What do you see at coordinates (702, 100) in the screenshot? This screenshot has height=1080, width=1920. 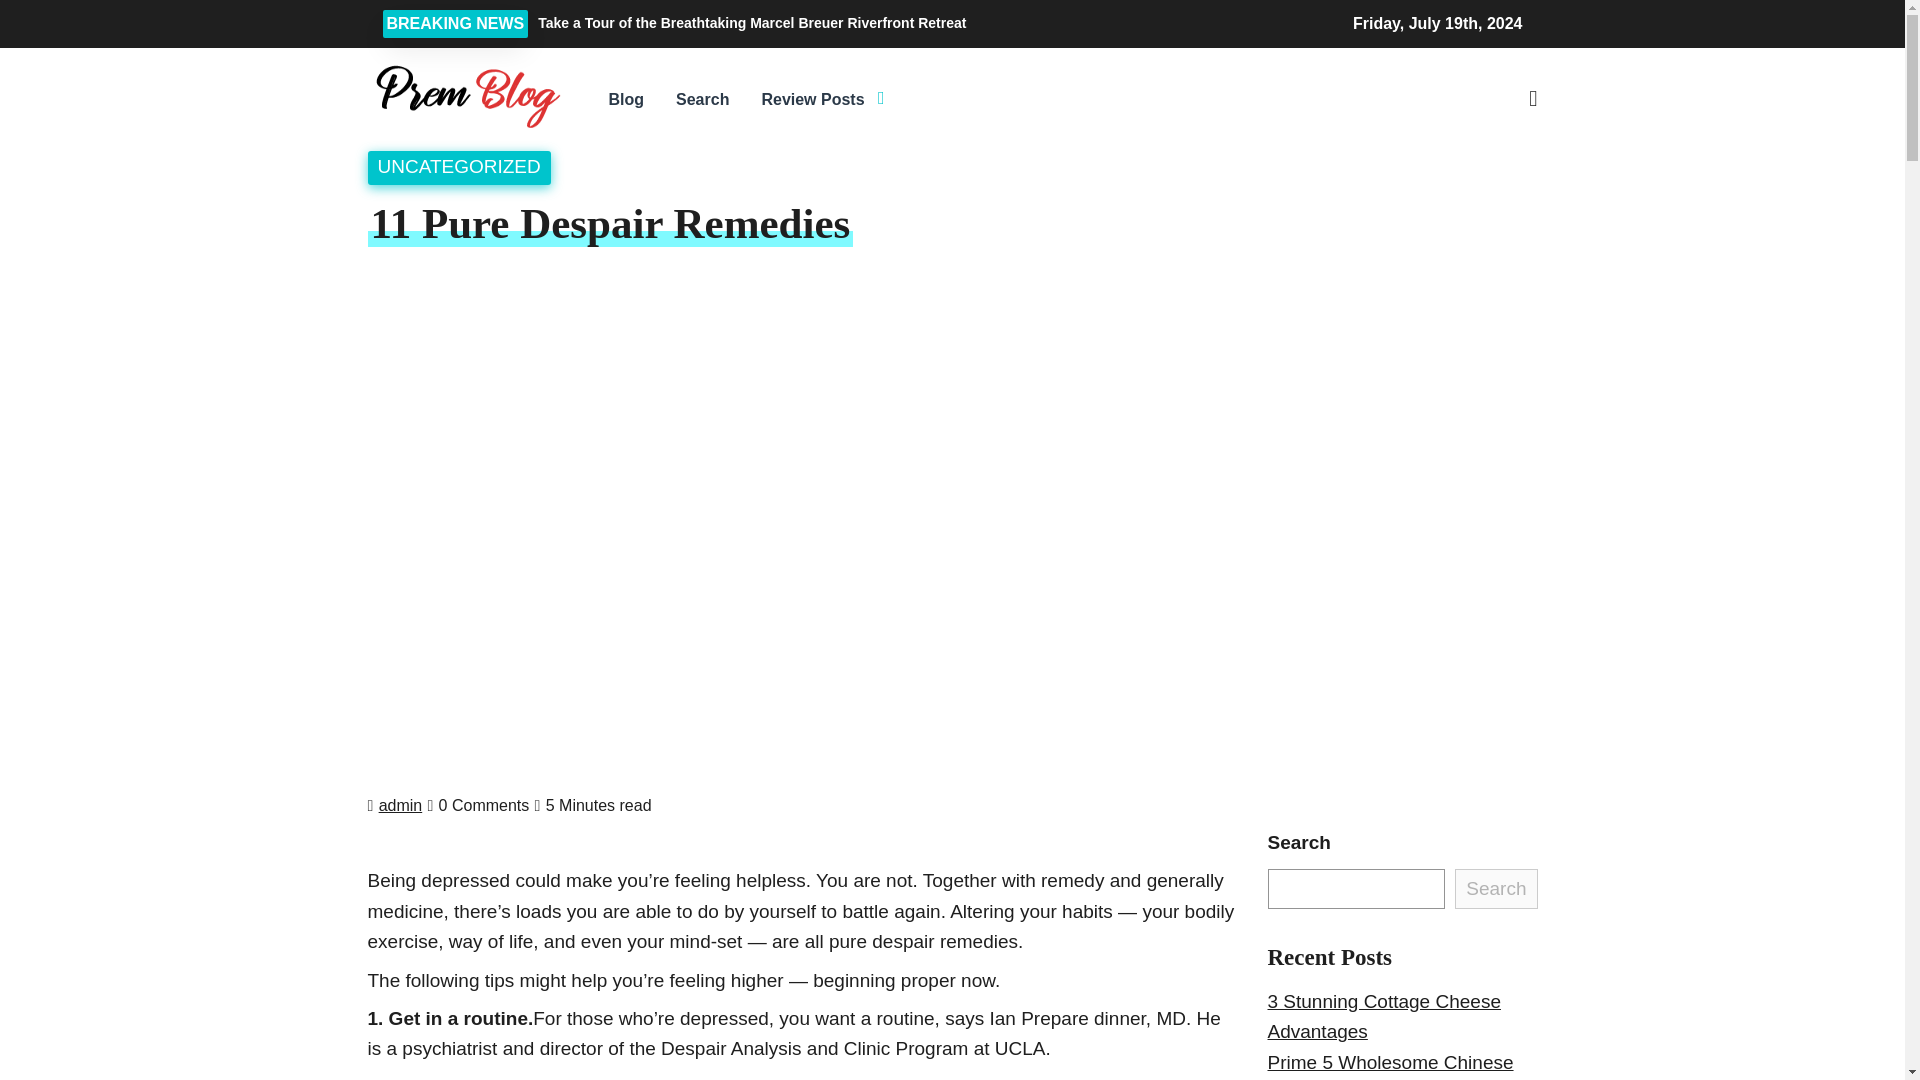 I see `Search` at bounding box center [702, 100].